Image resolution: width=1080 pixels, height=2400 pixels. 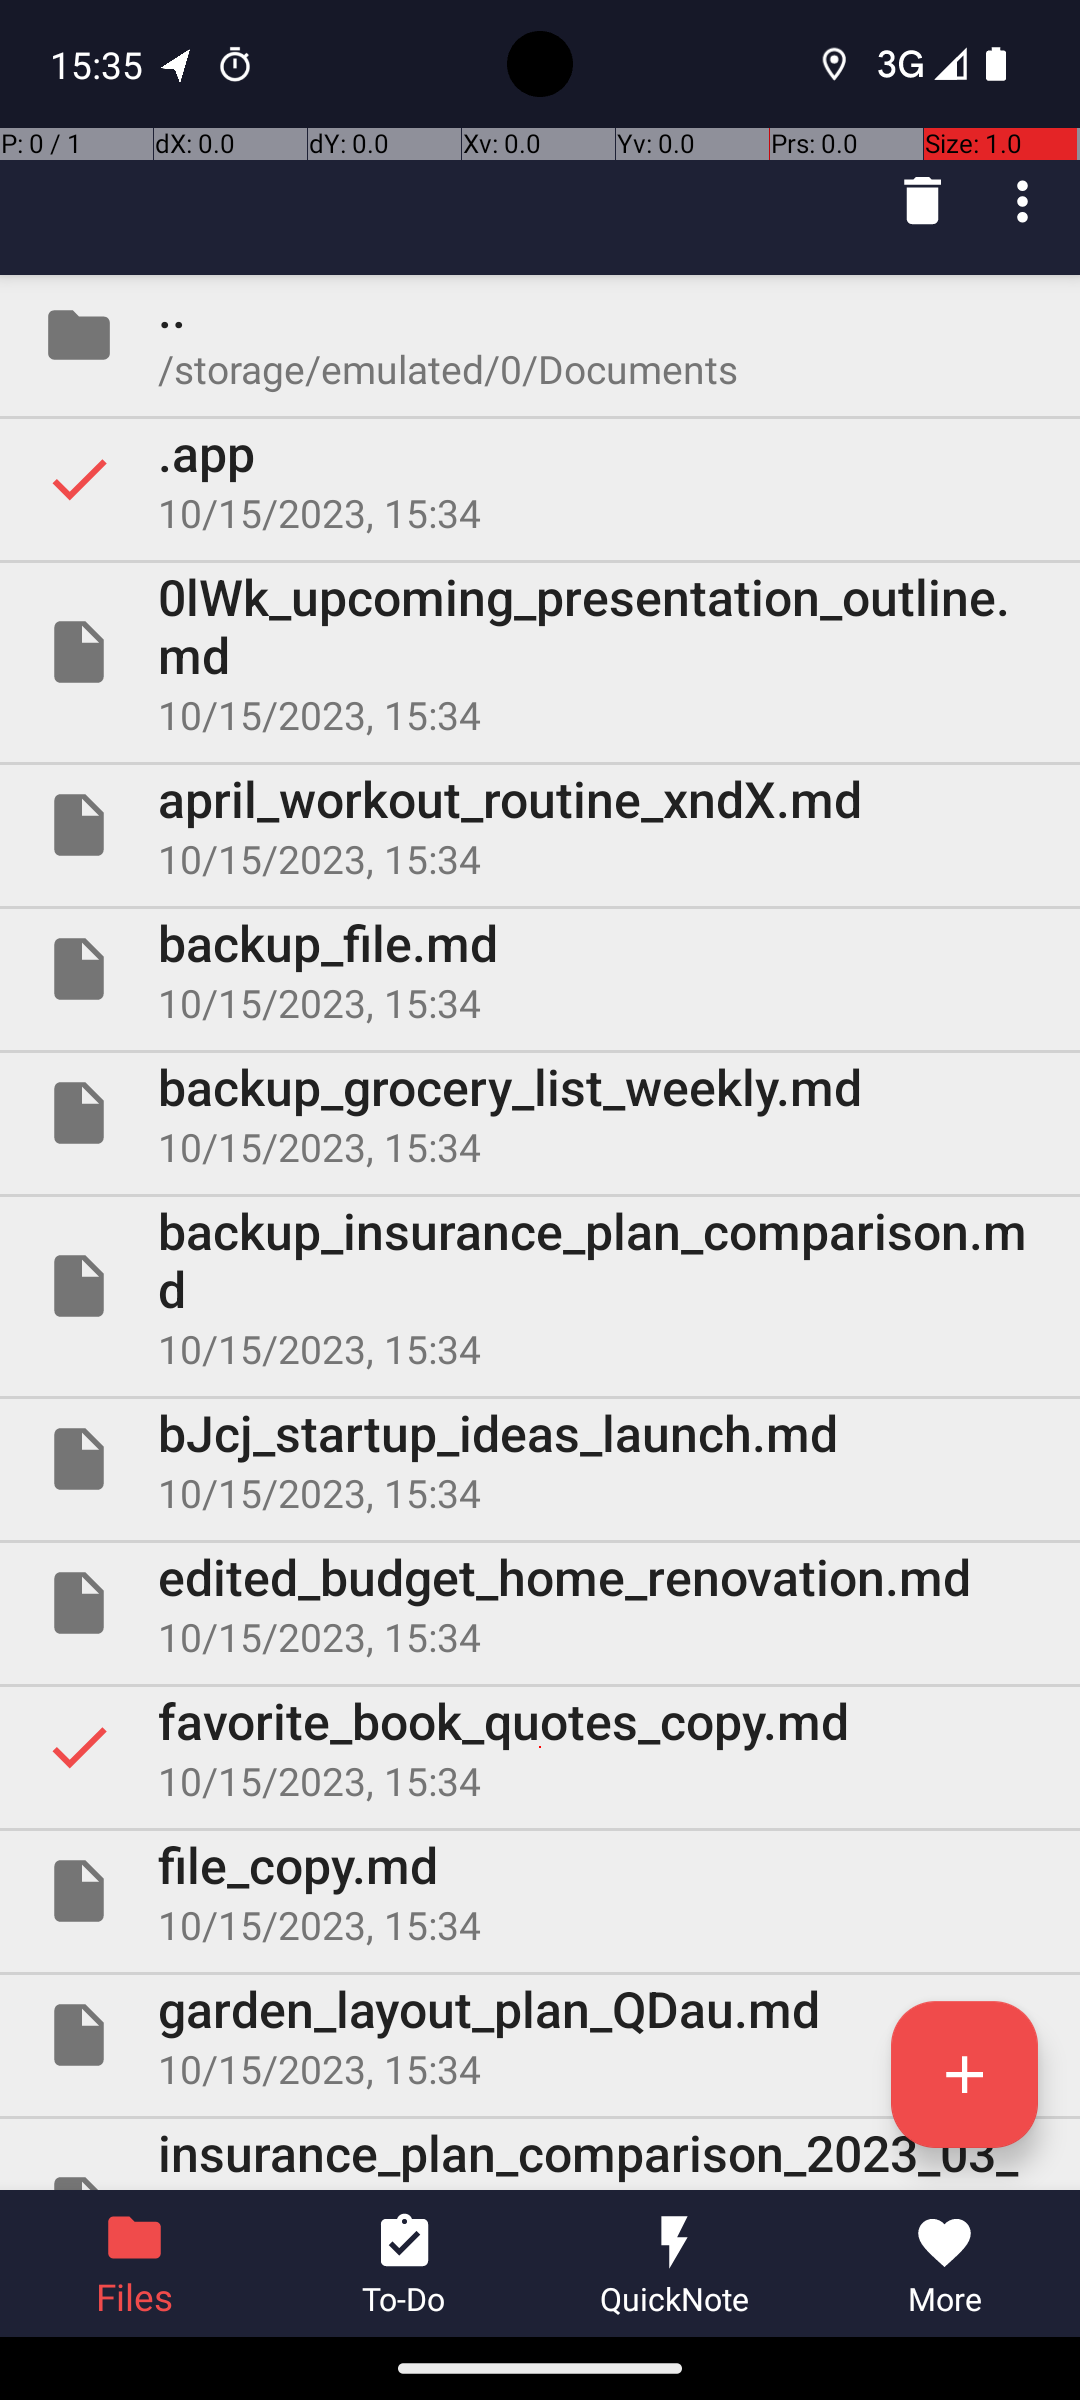 I want to click on File insurance_plan_comparison_2023_03_26.md , so click(x=540, y=2154).